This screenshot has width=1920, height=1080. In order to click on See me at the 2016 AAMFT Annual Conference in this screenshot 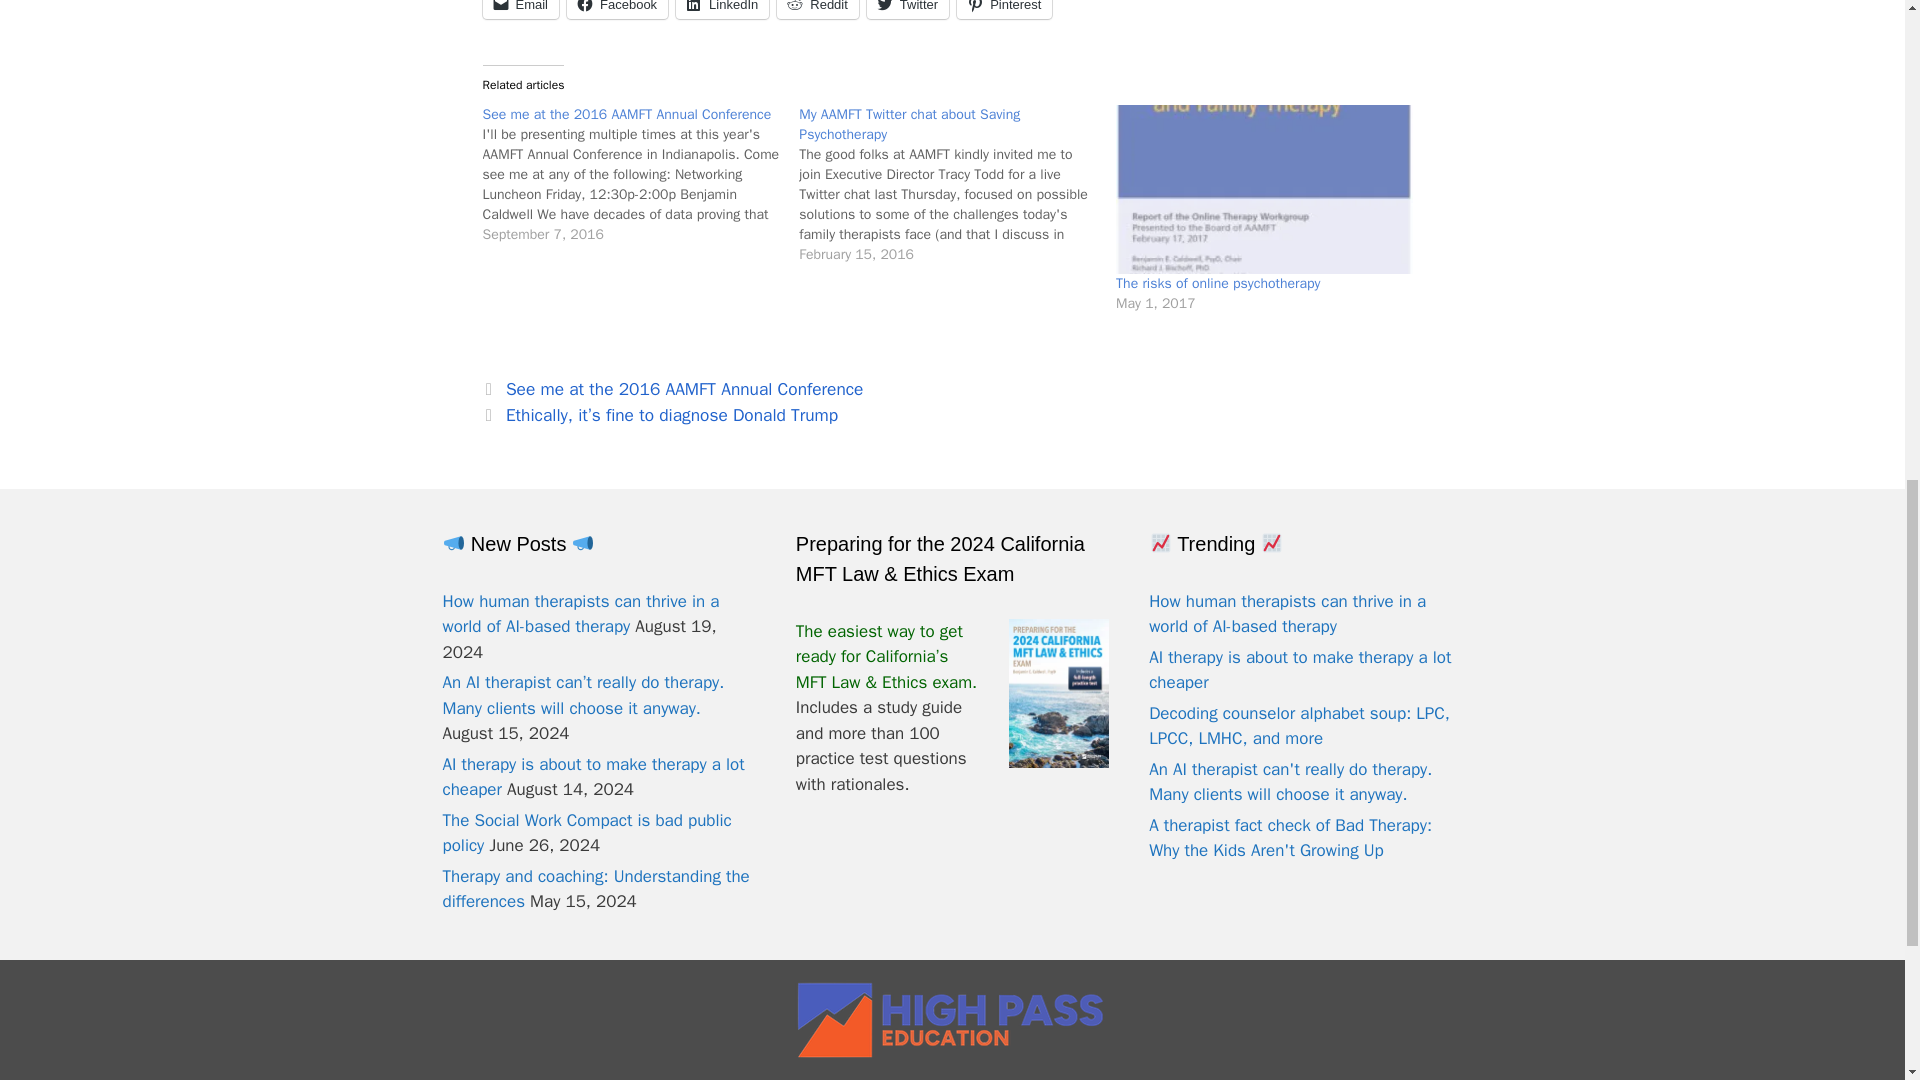, I will do `click(640, 174)`.